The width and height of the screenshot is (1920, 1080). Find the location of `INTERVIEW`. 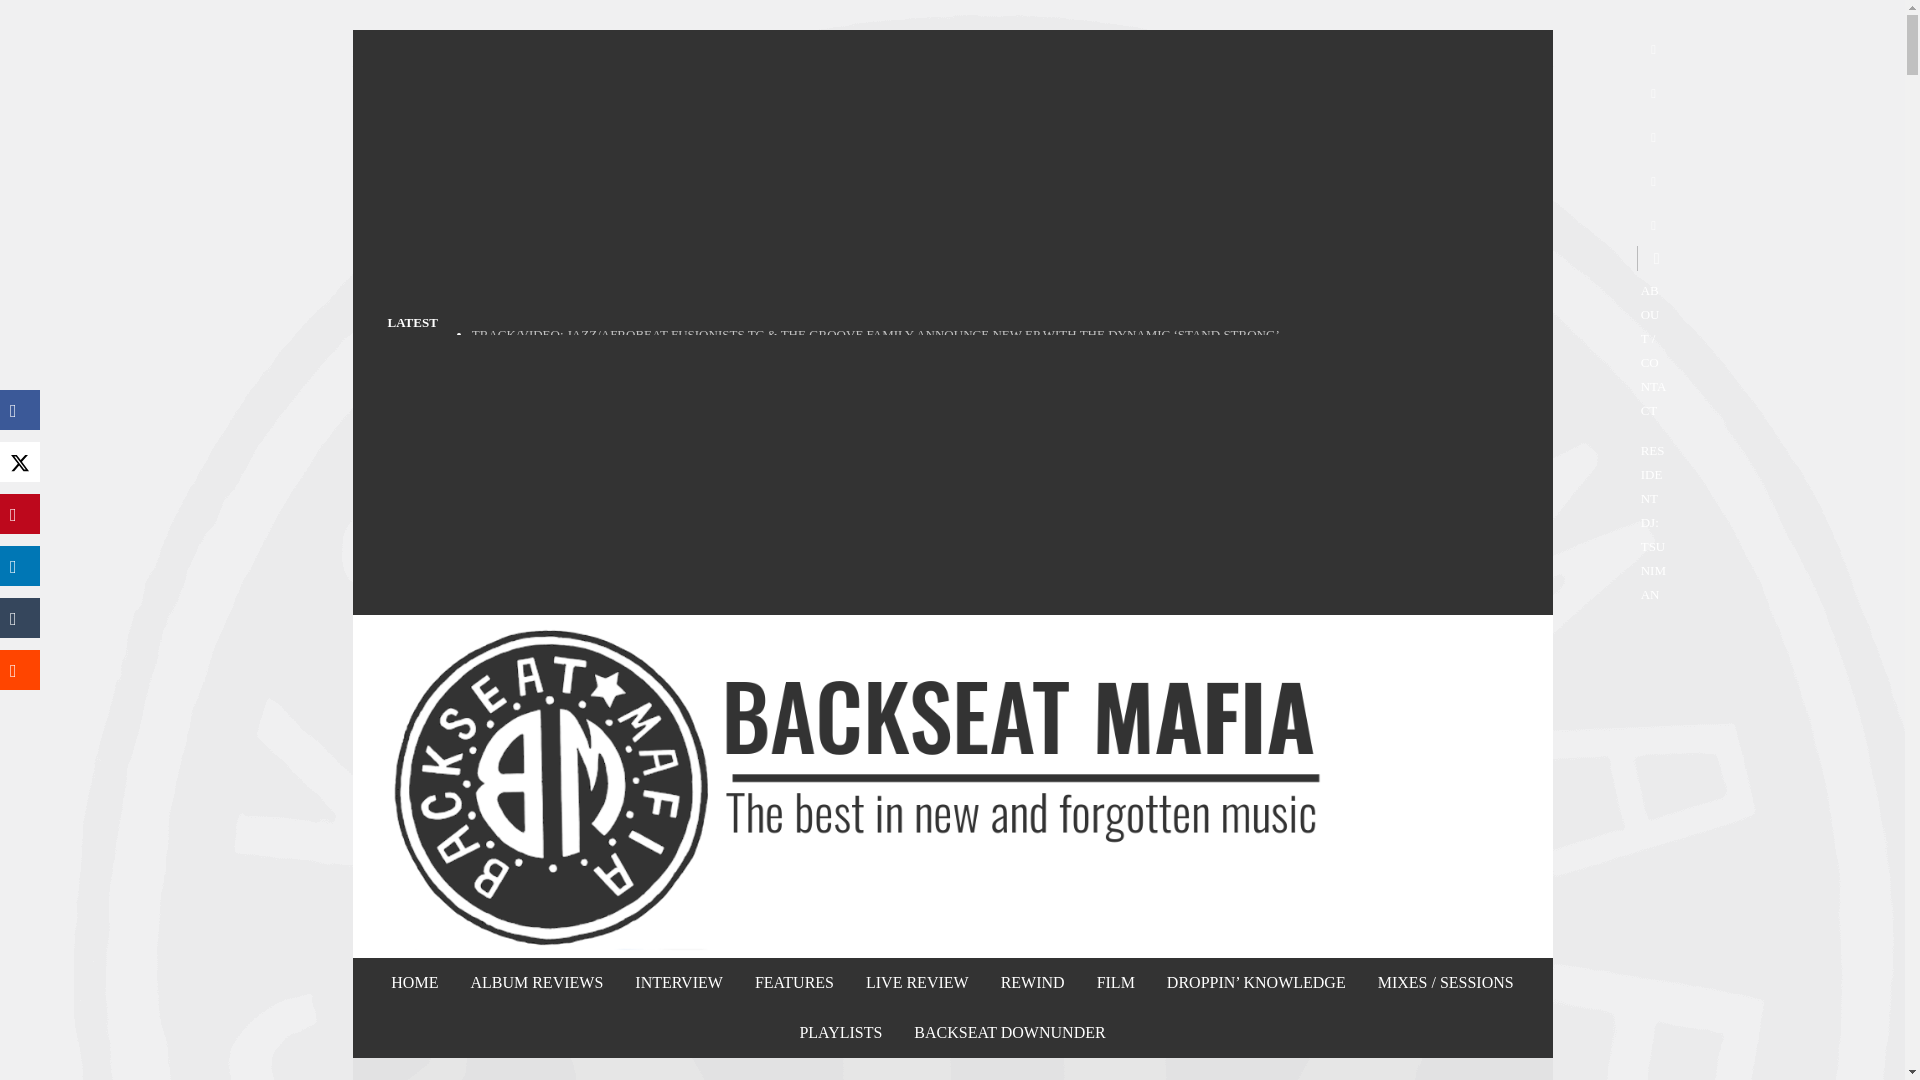

INTERVIEW is located at coordinates (678, 982).